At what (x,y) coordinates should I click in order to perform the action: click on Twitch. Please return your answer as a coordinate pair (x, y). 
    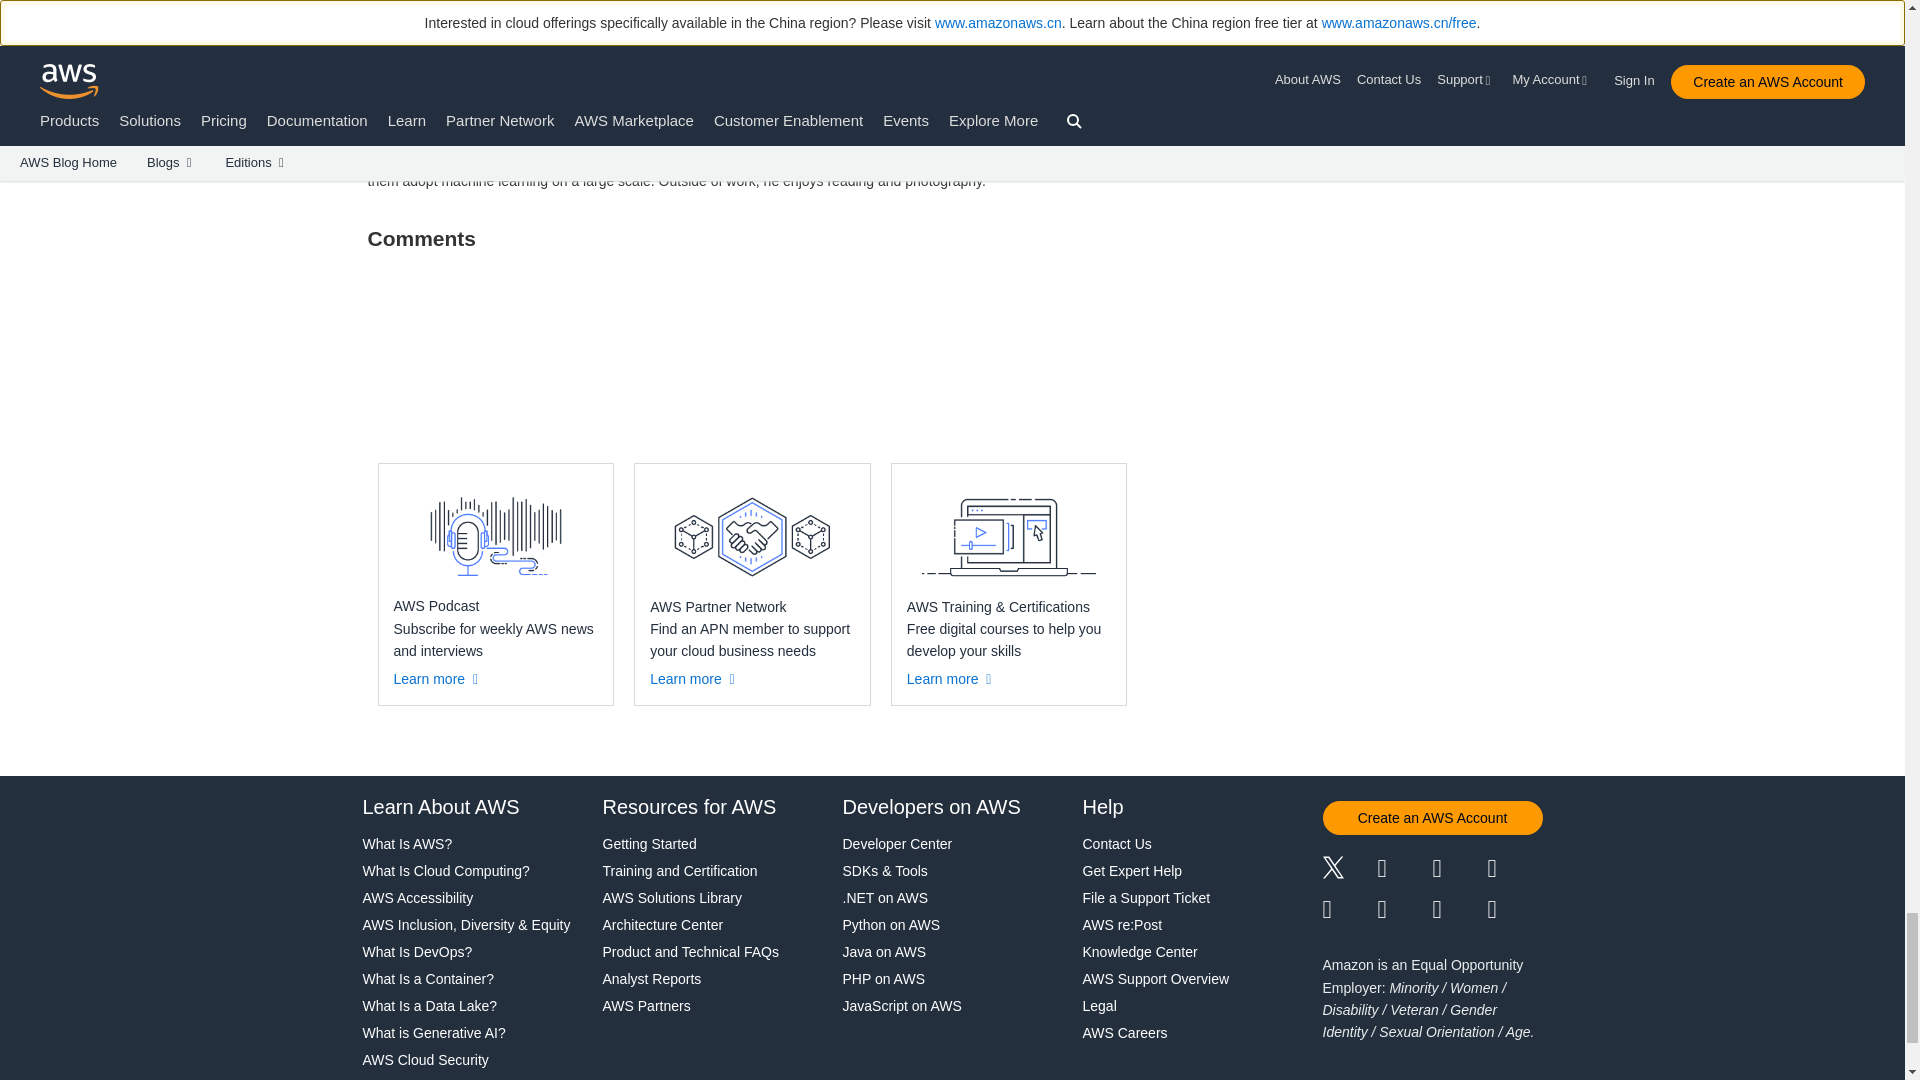
    Looking at the image, I should click on (1349, 910).